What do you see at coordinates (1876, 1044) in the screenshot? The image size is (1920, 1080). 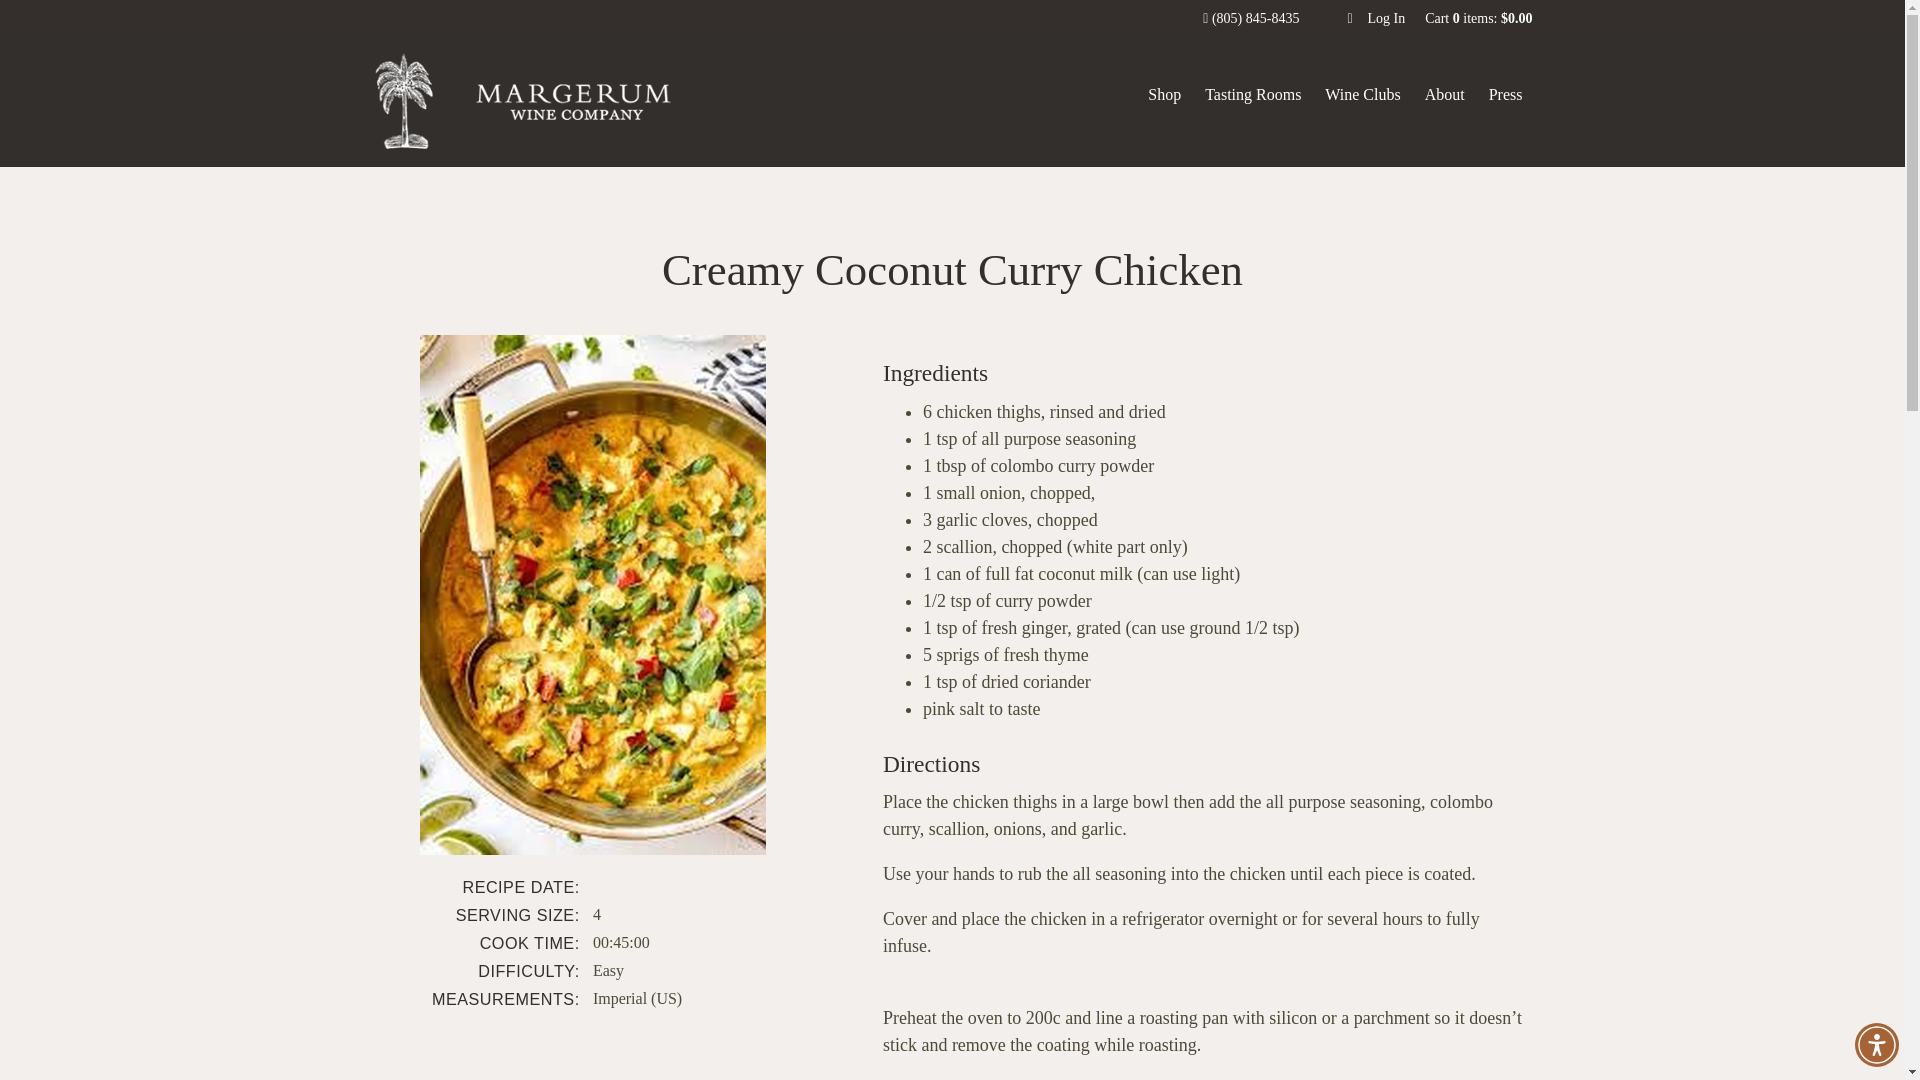 I see `Accessibility Menu` at bounding box center [1876, 1044].